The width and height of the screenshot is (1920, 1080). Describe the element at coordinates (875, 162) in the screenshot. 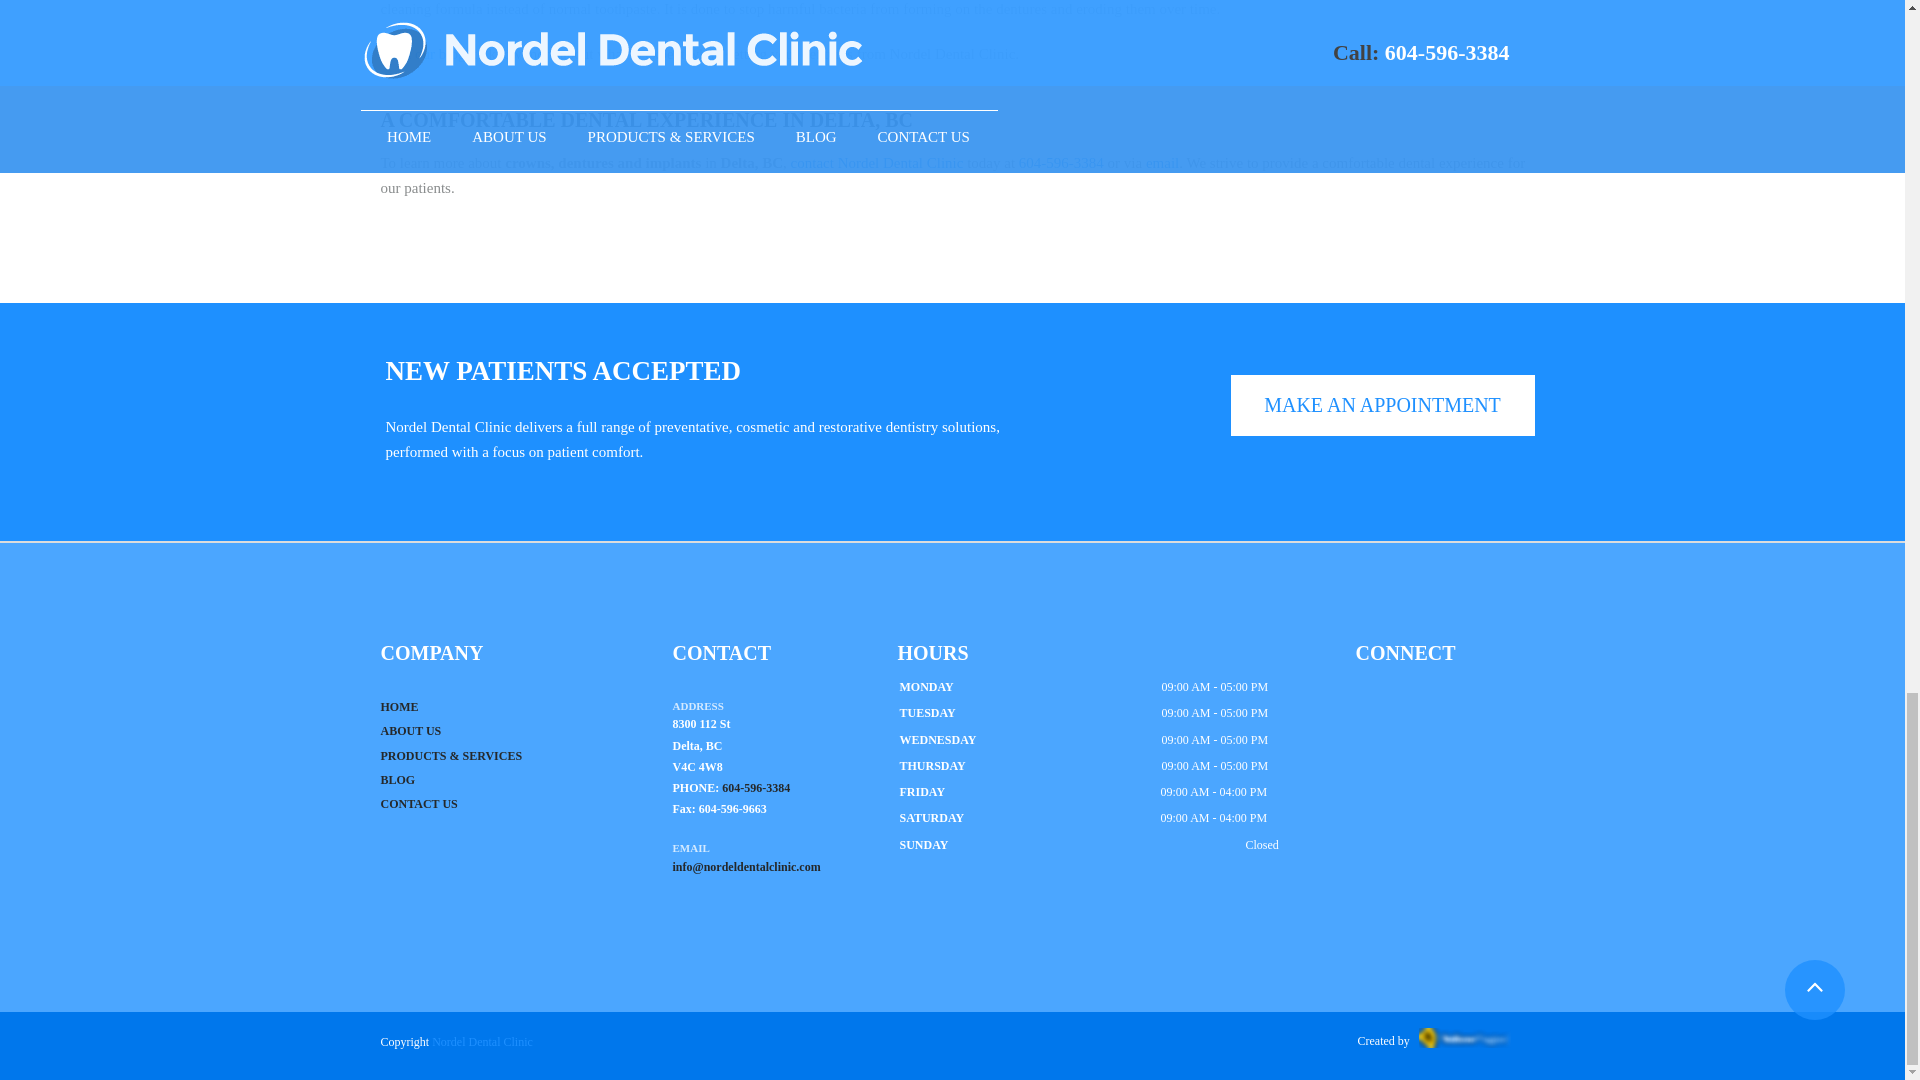

I see `contact Nordel Dental Clinic` at that location.